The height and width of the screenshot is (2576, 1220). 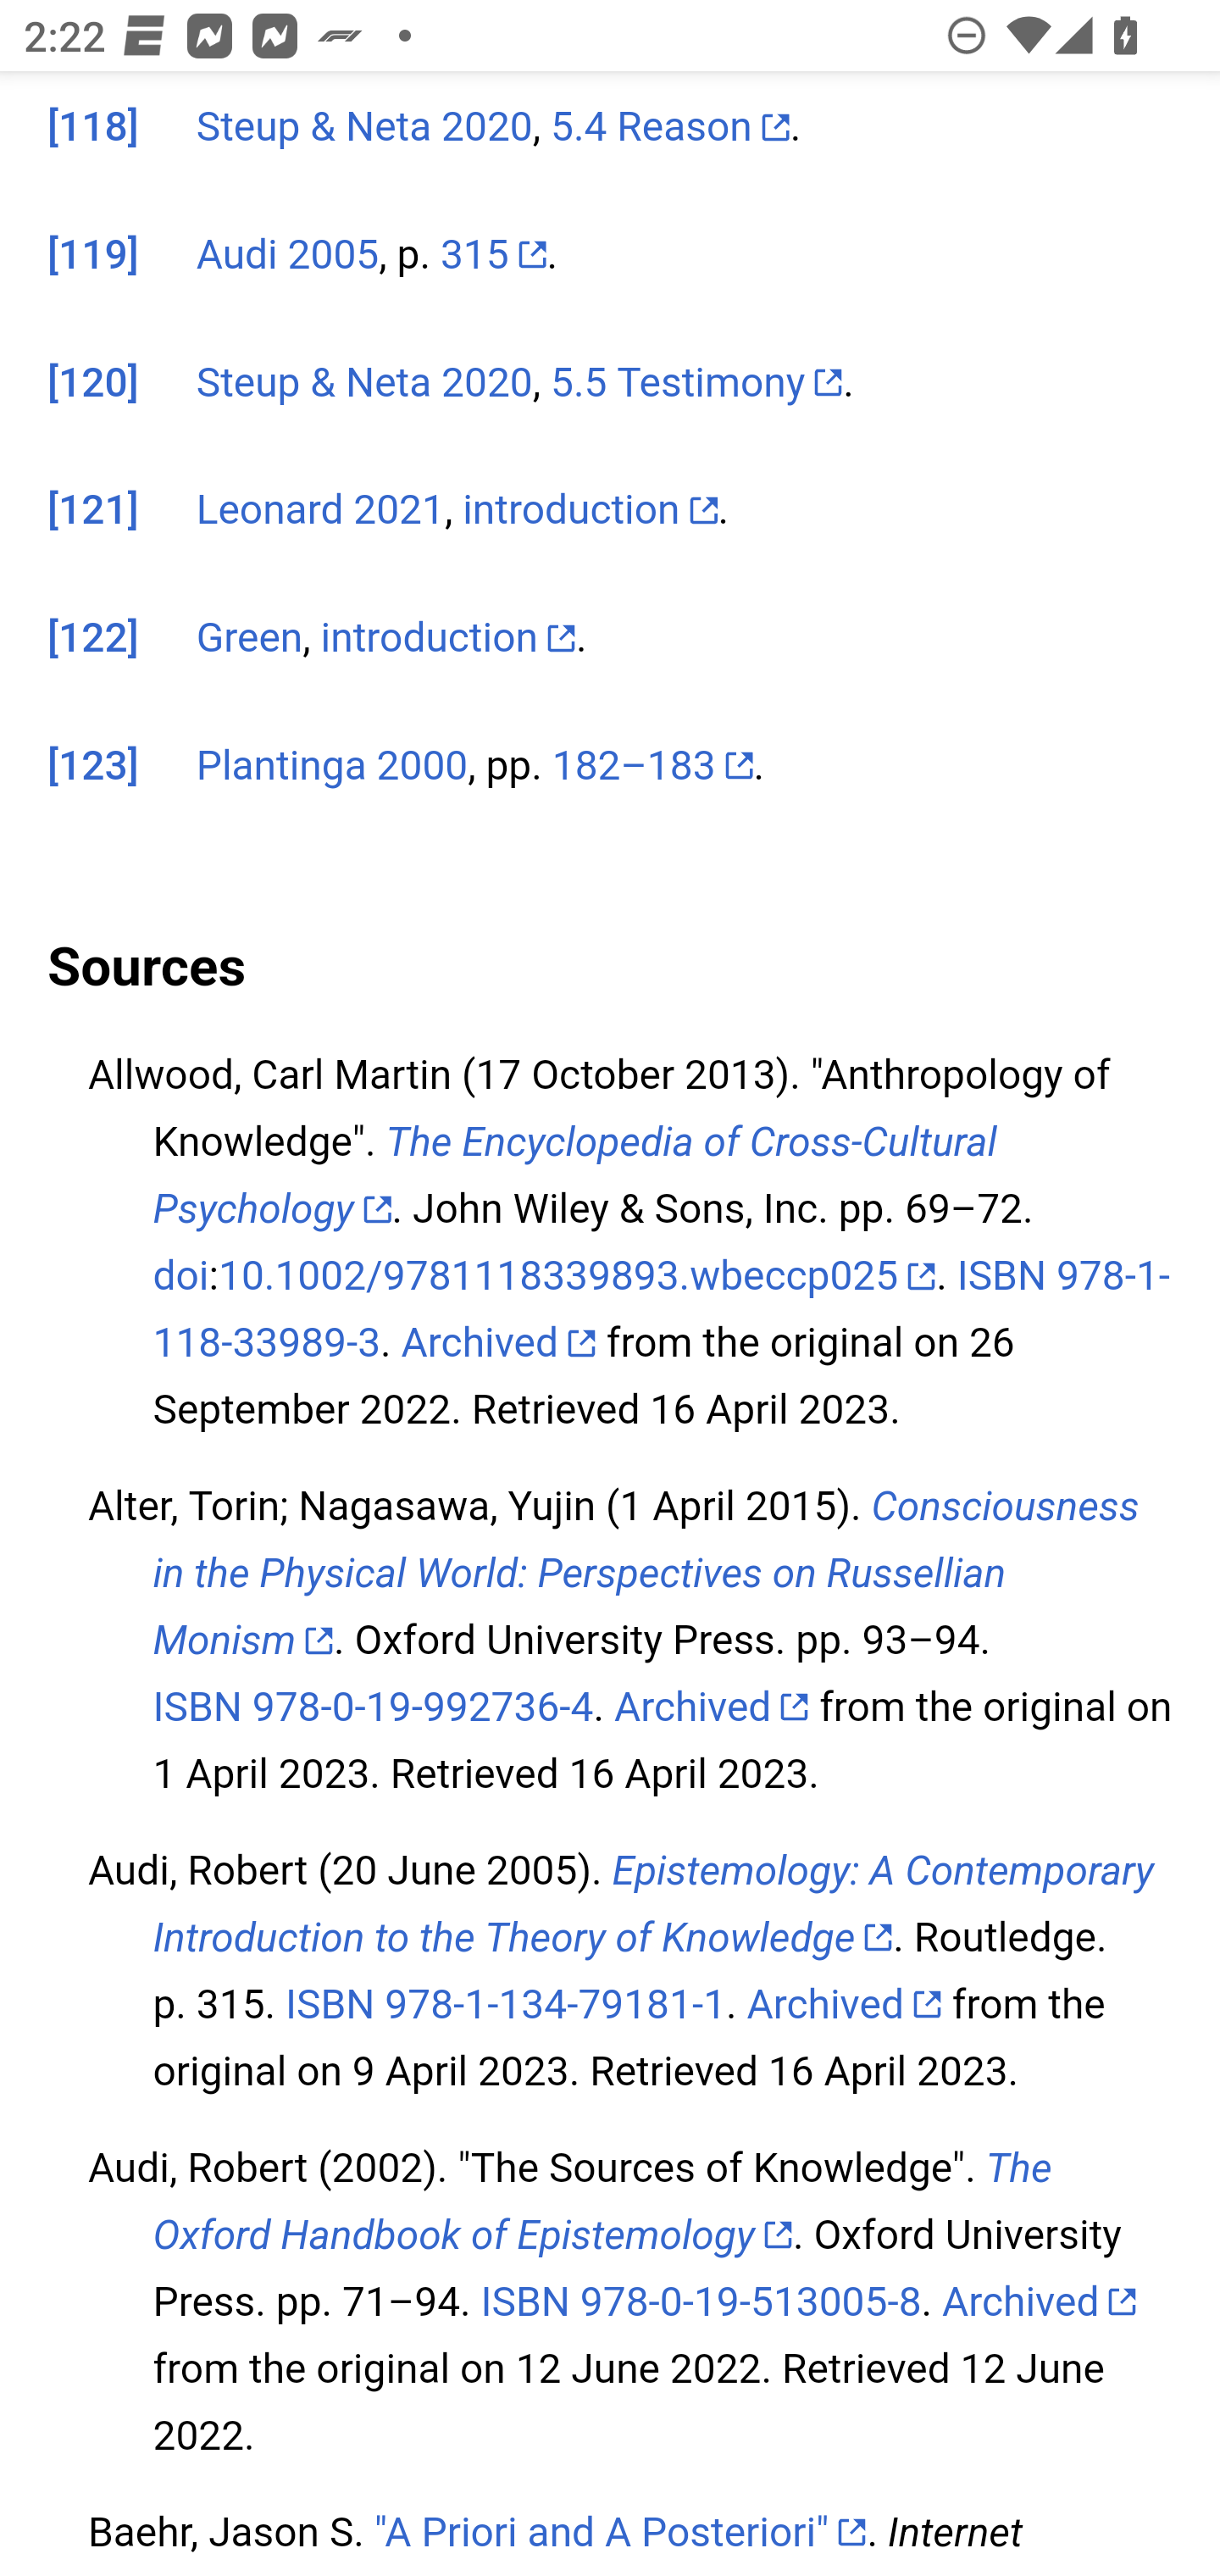 What do you see at coordinates (320, 514) in the screenshot?
I see `Leonard 2021` at bounding box center [320, 514].